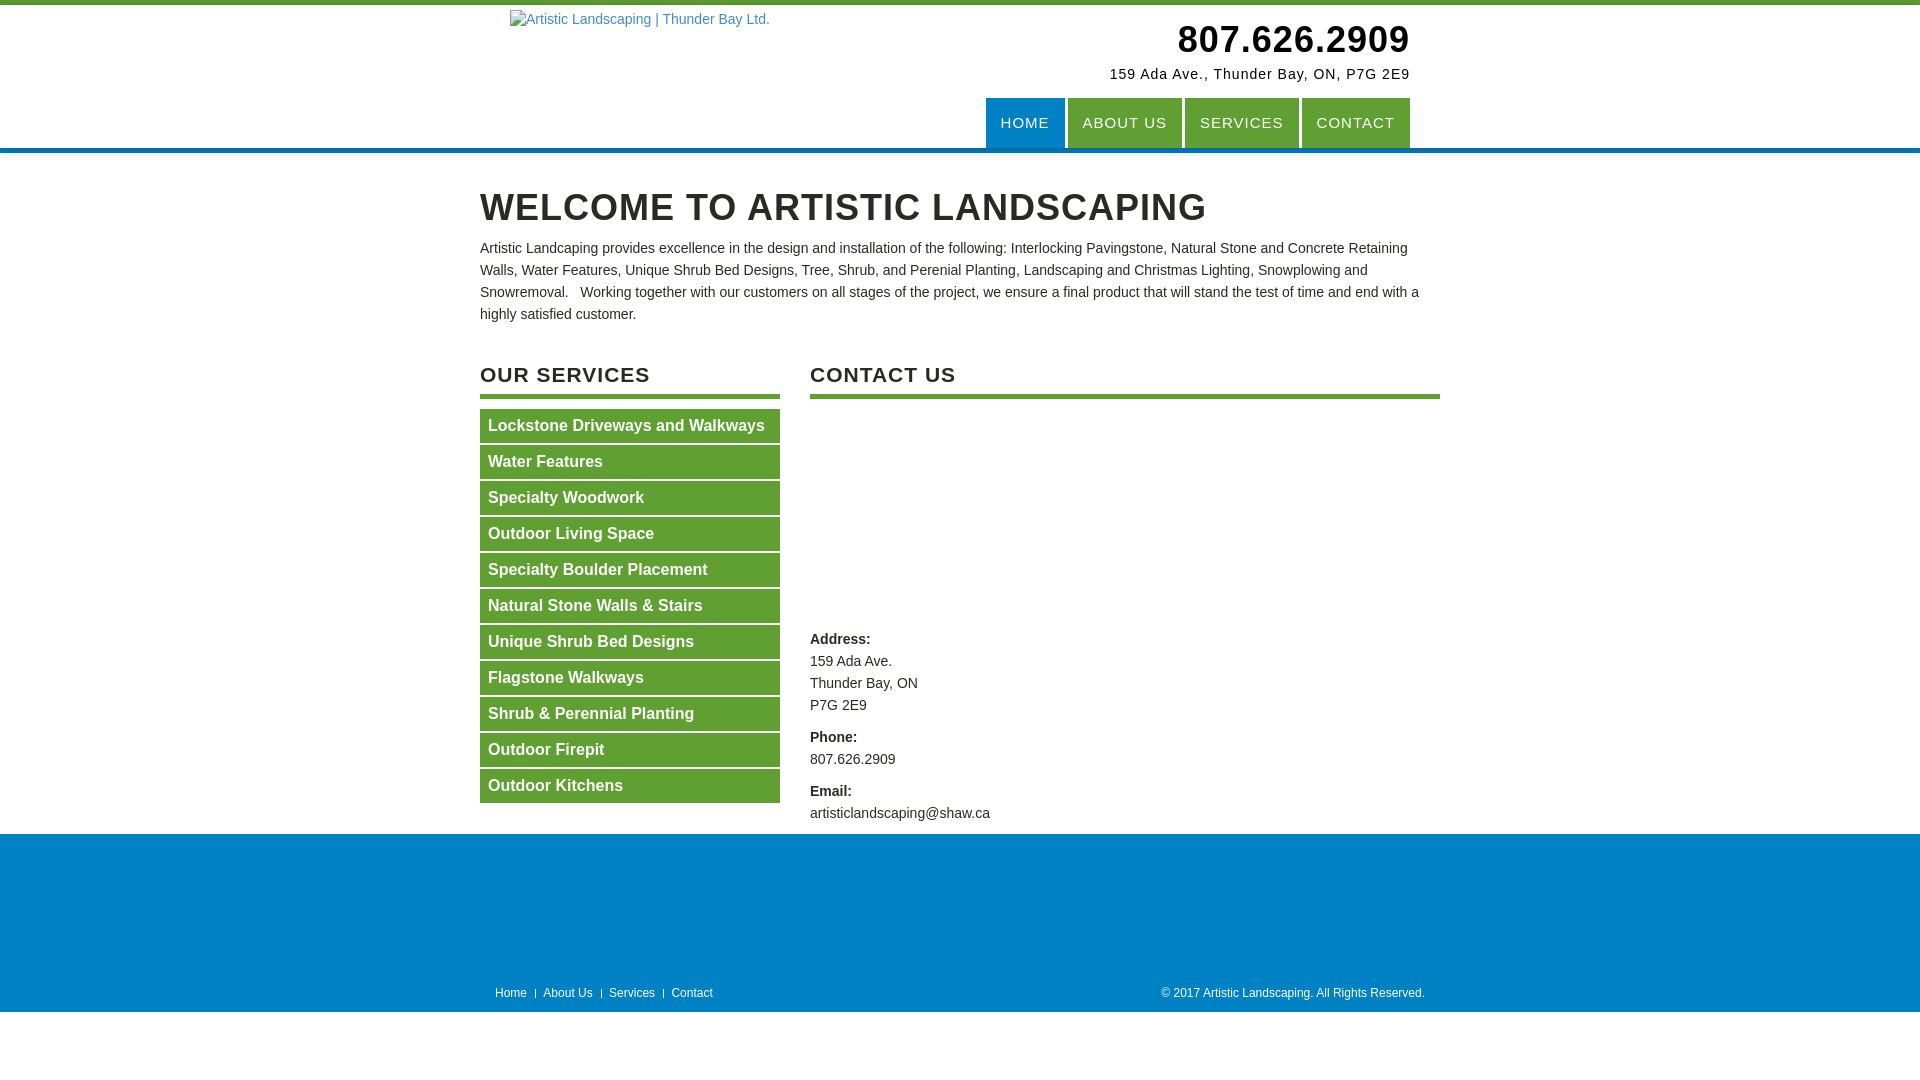  Describe the element at coordinates (630, 714) in the screenshot. I see `Shrub & Perennial Planting` at that location.